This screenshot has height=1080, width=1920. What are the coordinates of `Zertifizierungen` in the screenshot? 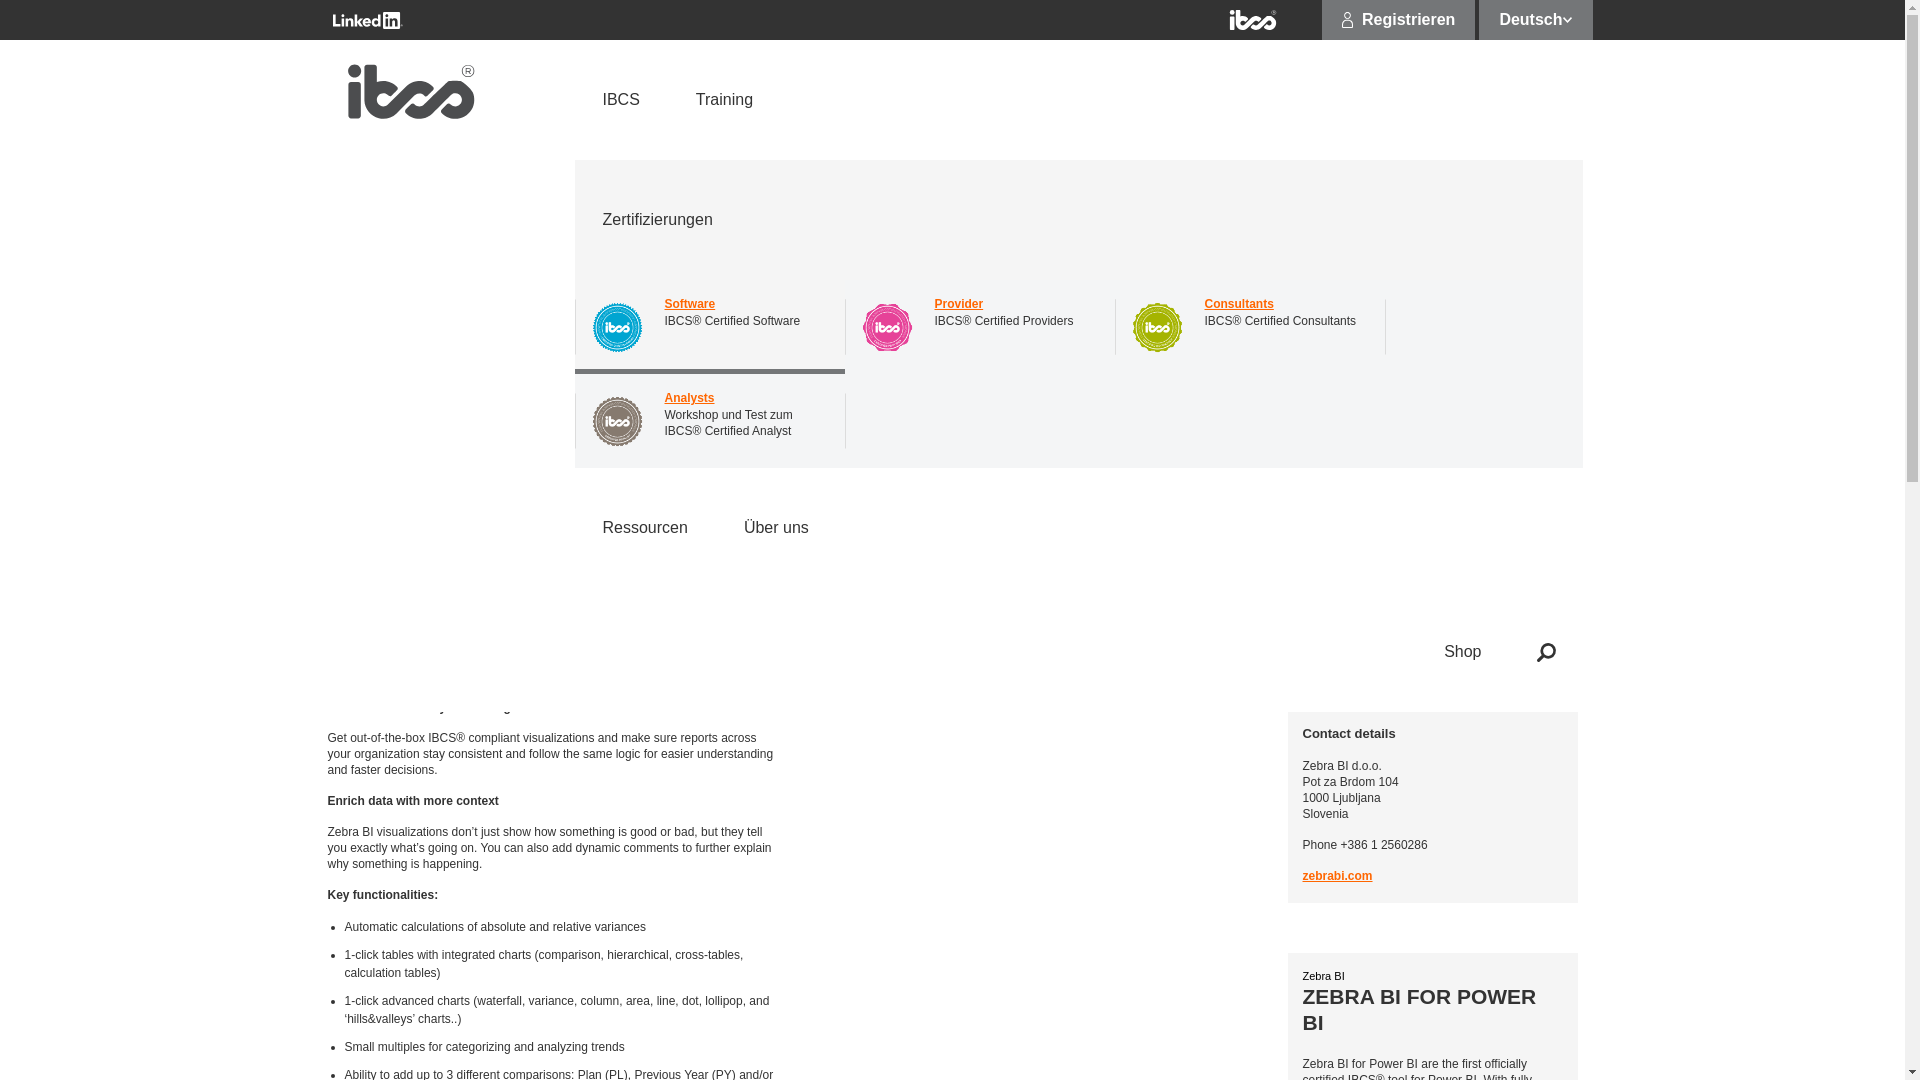 It's located at (1078, 219).